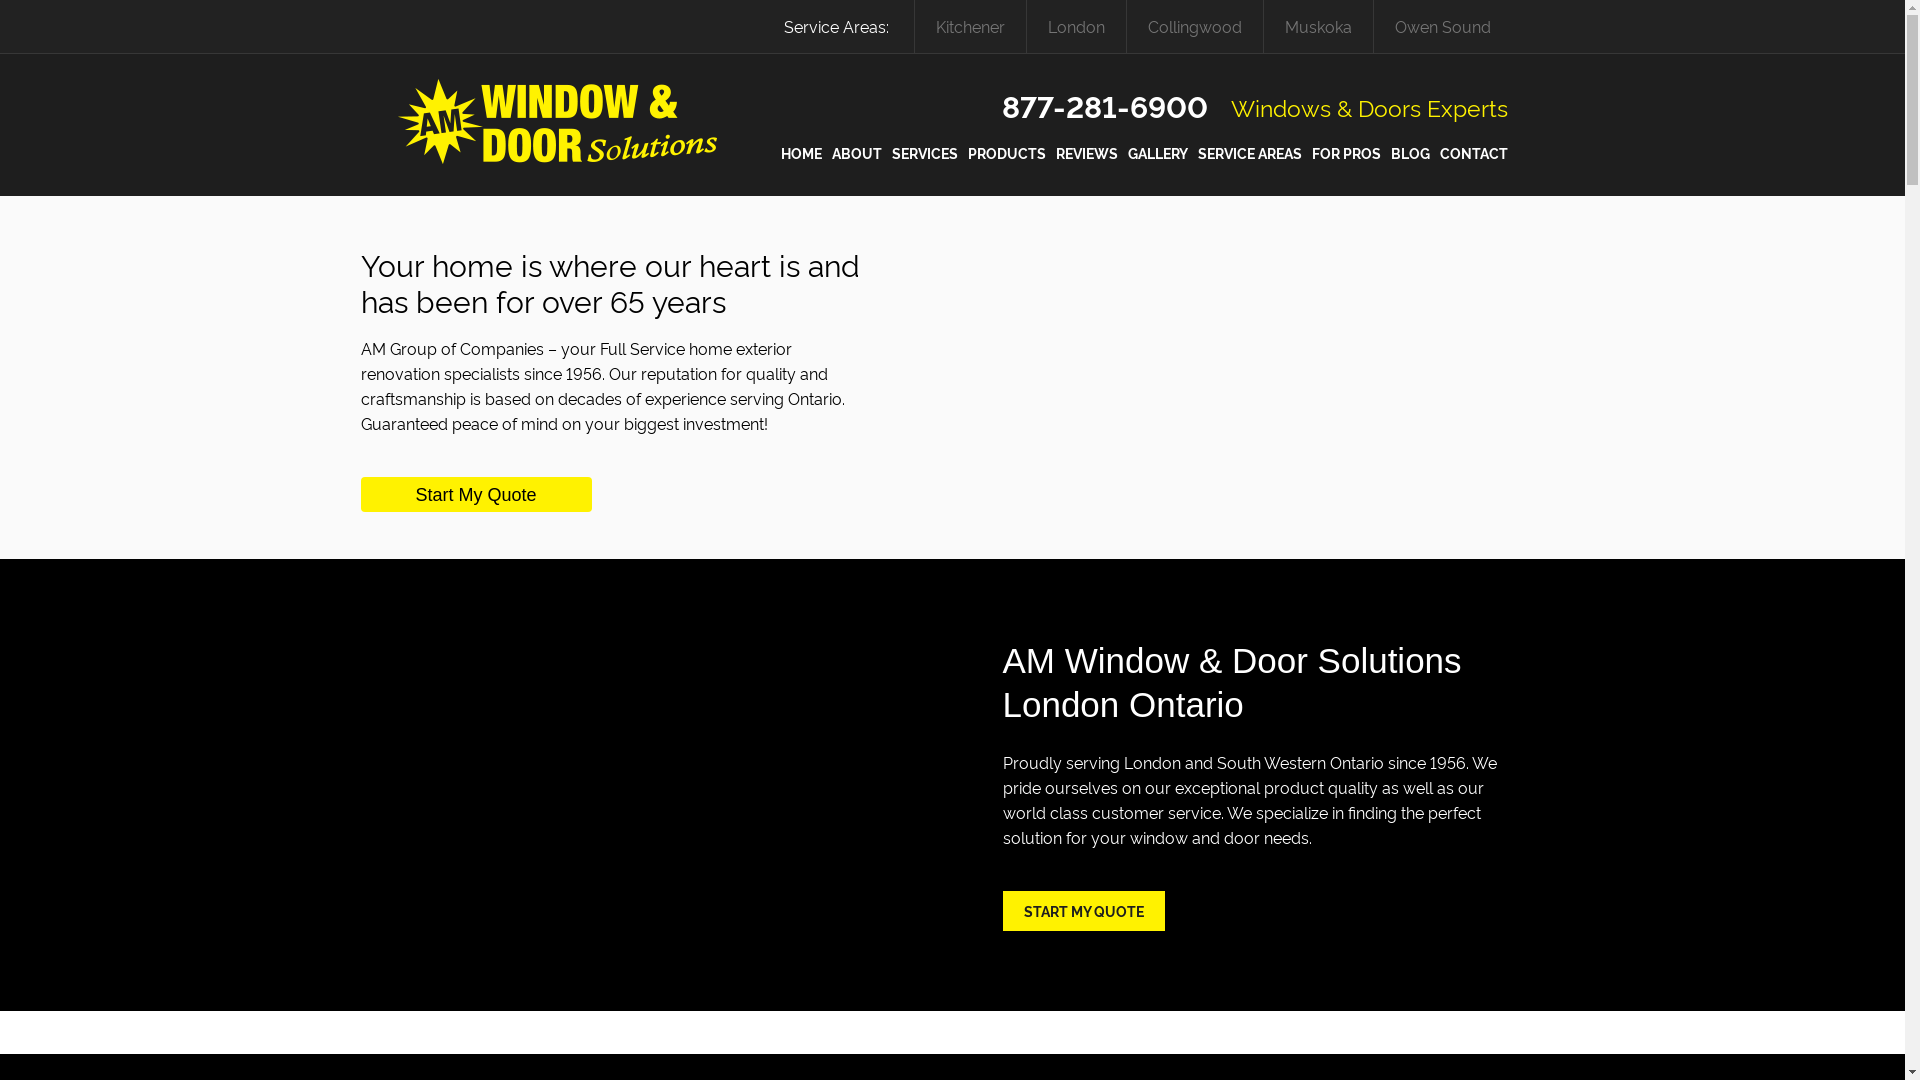 The width and height of the screenshot is (1920, 1080). I want to click on BLOG, so click(1410, 154).